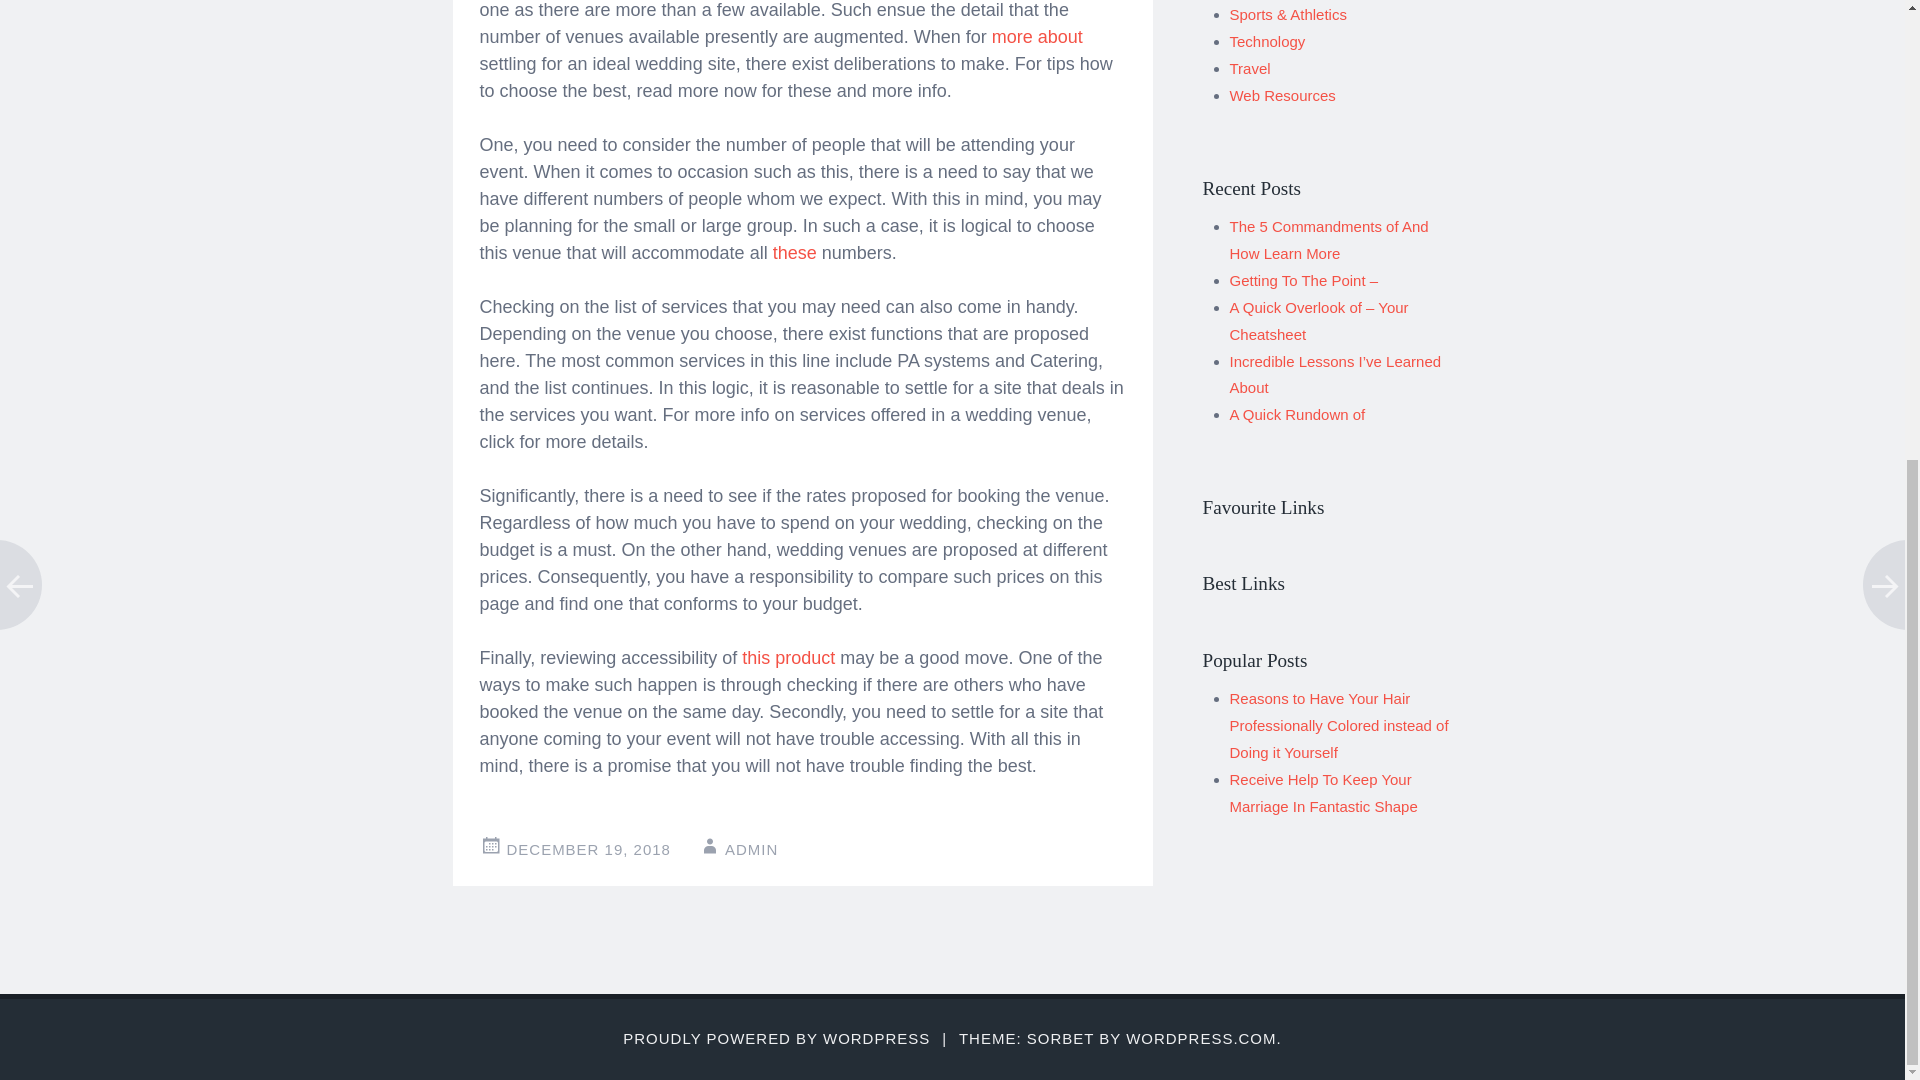 The image size is (1920, 1080). I want to click on ADMIN, so click(751, 849).